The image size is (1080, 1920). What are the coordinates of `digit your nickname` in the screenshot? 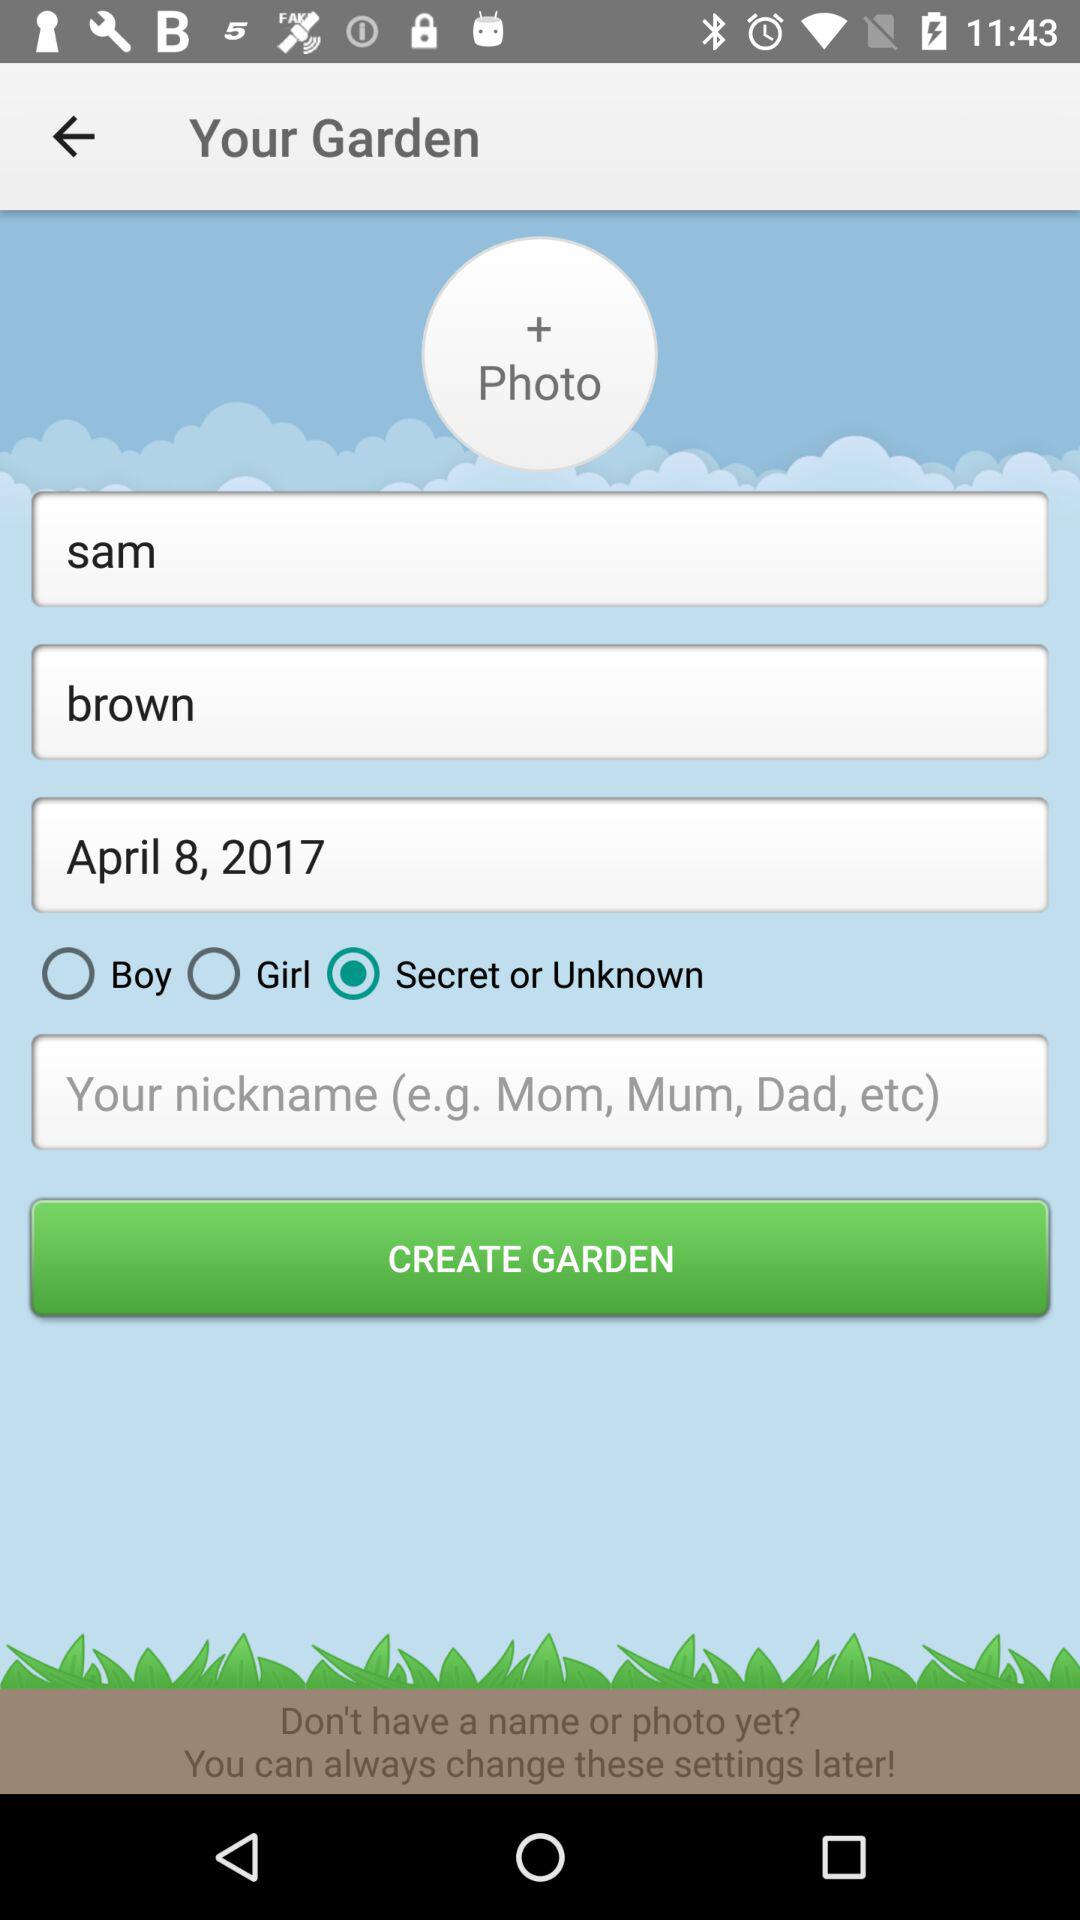 It's located at (540, 1092).